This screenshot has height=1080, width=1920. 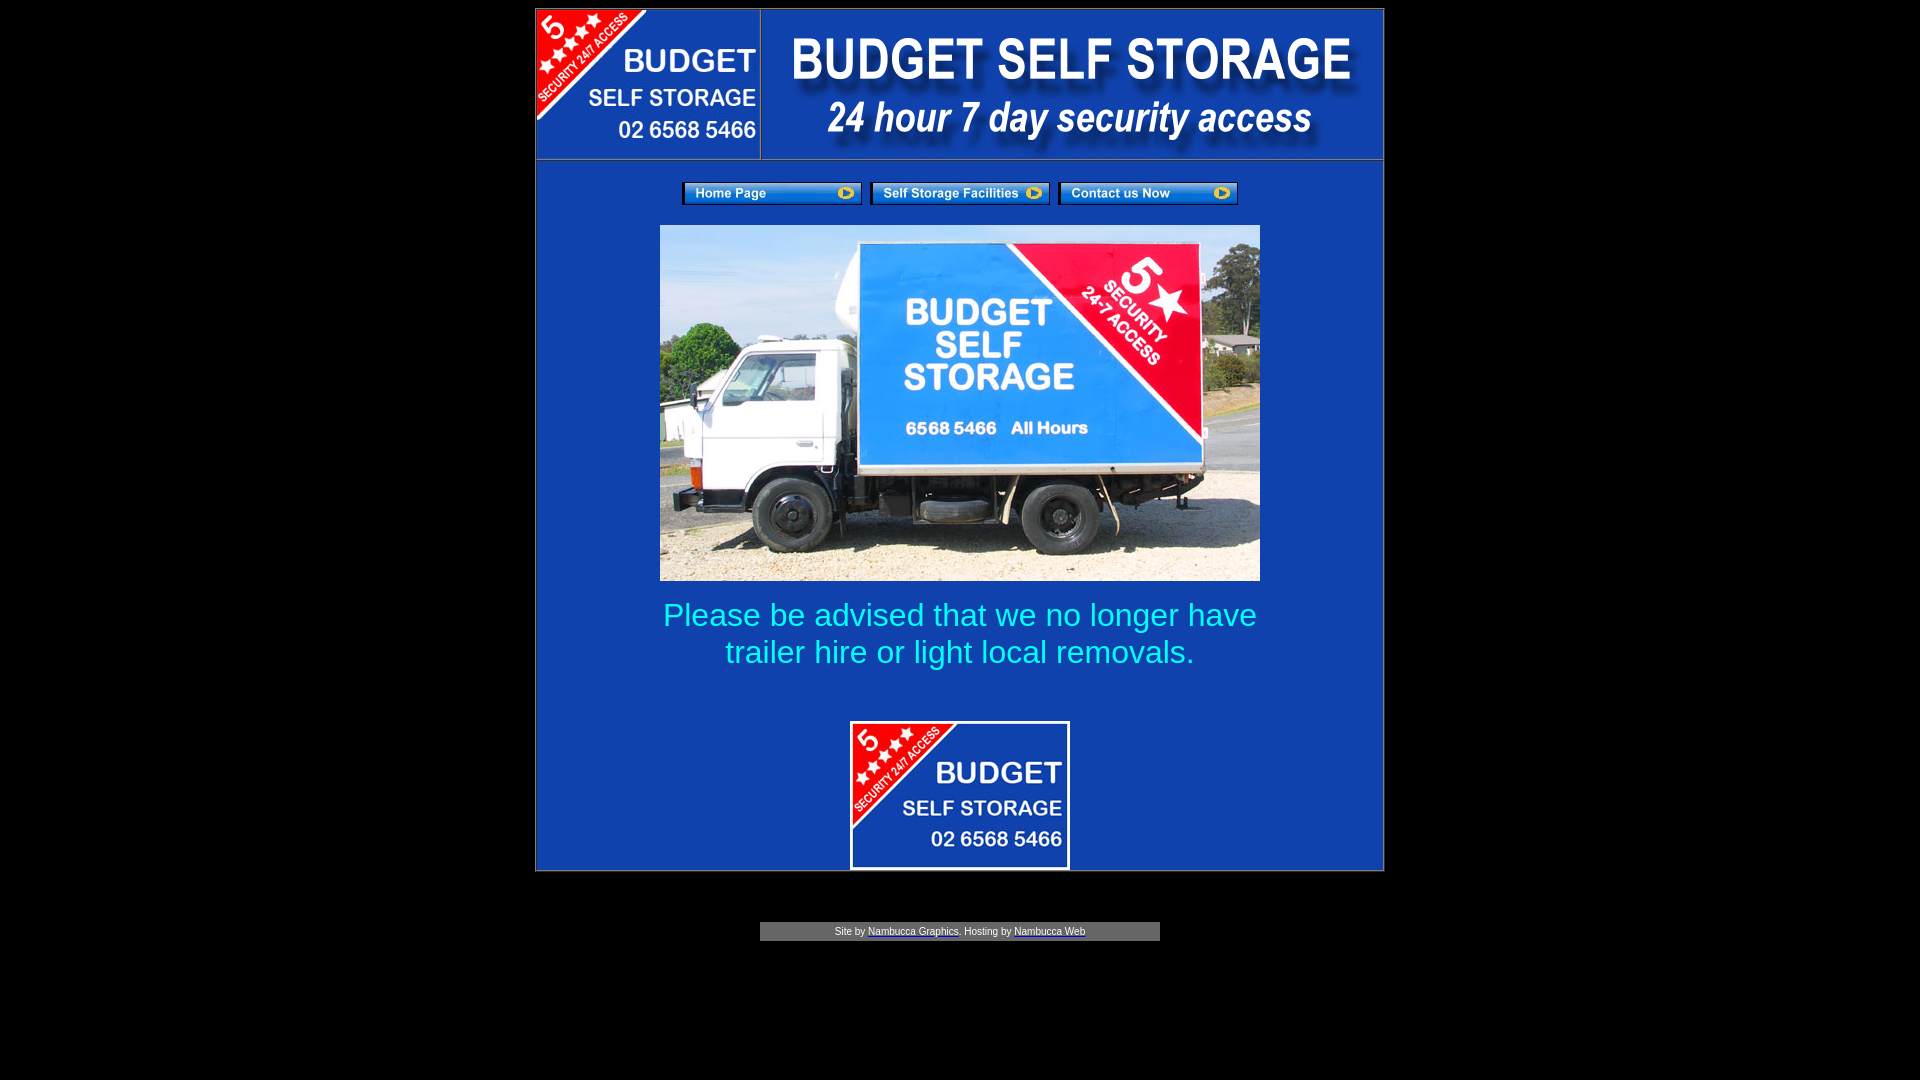 What do you see at coordinates (1049, 930) in the screenshot?
I see `Nambucca Web` at bounding box center [1049, 930].